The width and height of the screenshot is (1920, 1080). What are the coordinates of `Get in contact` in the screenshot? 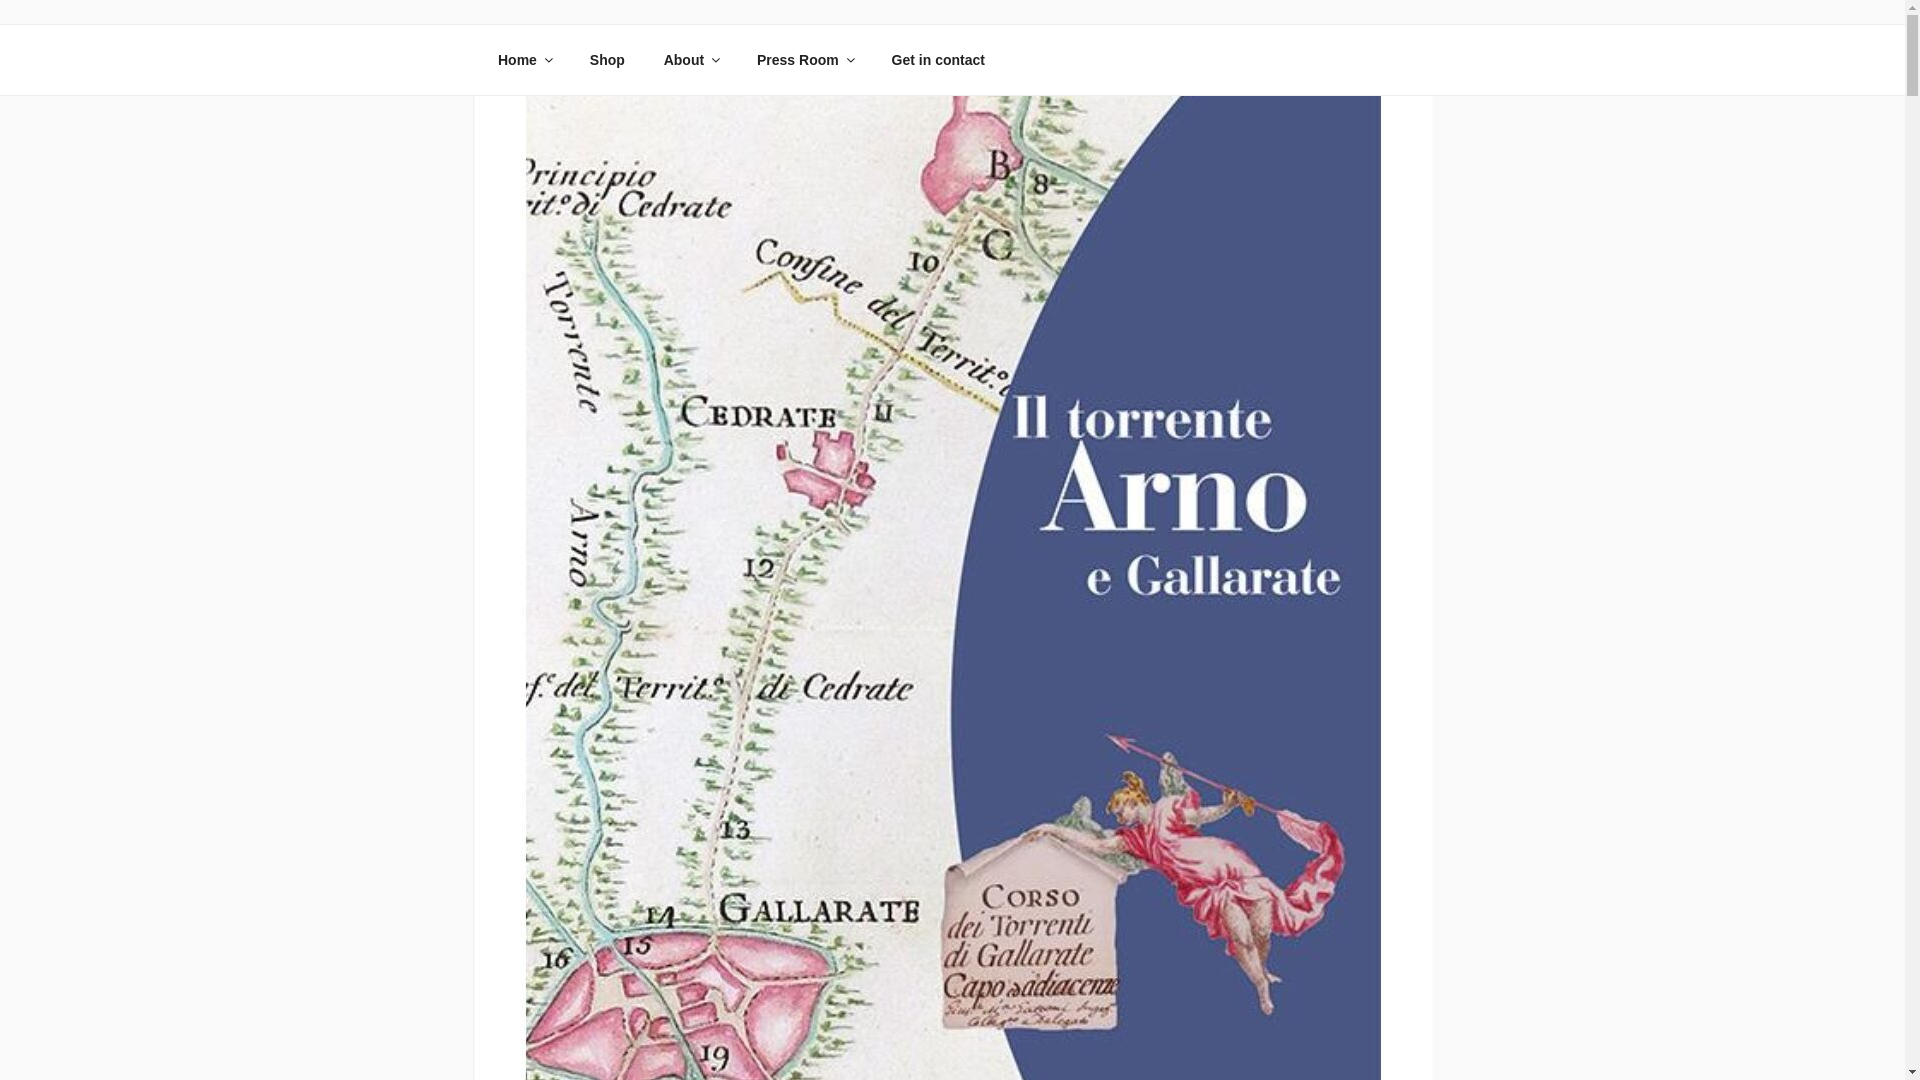 It's located at (938, 60).